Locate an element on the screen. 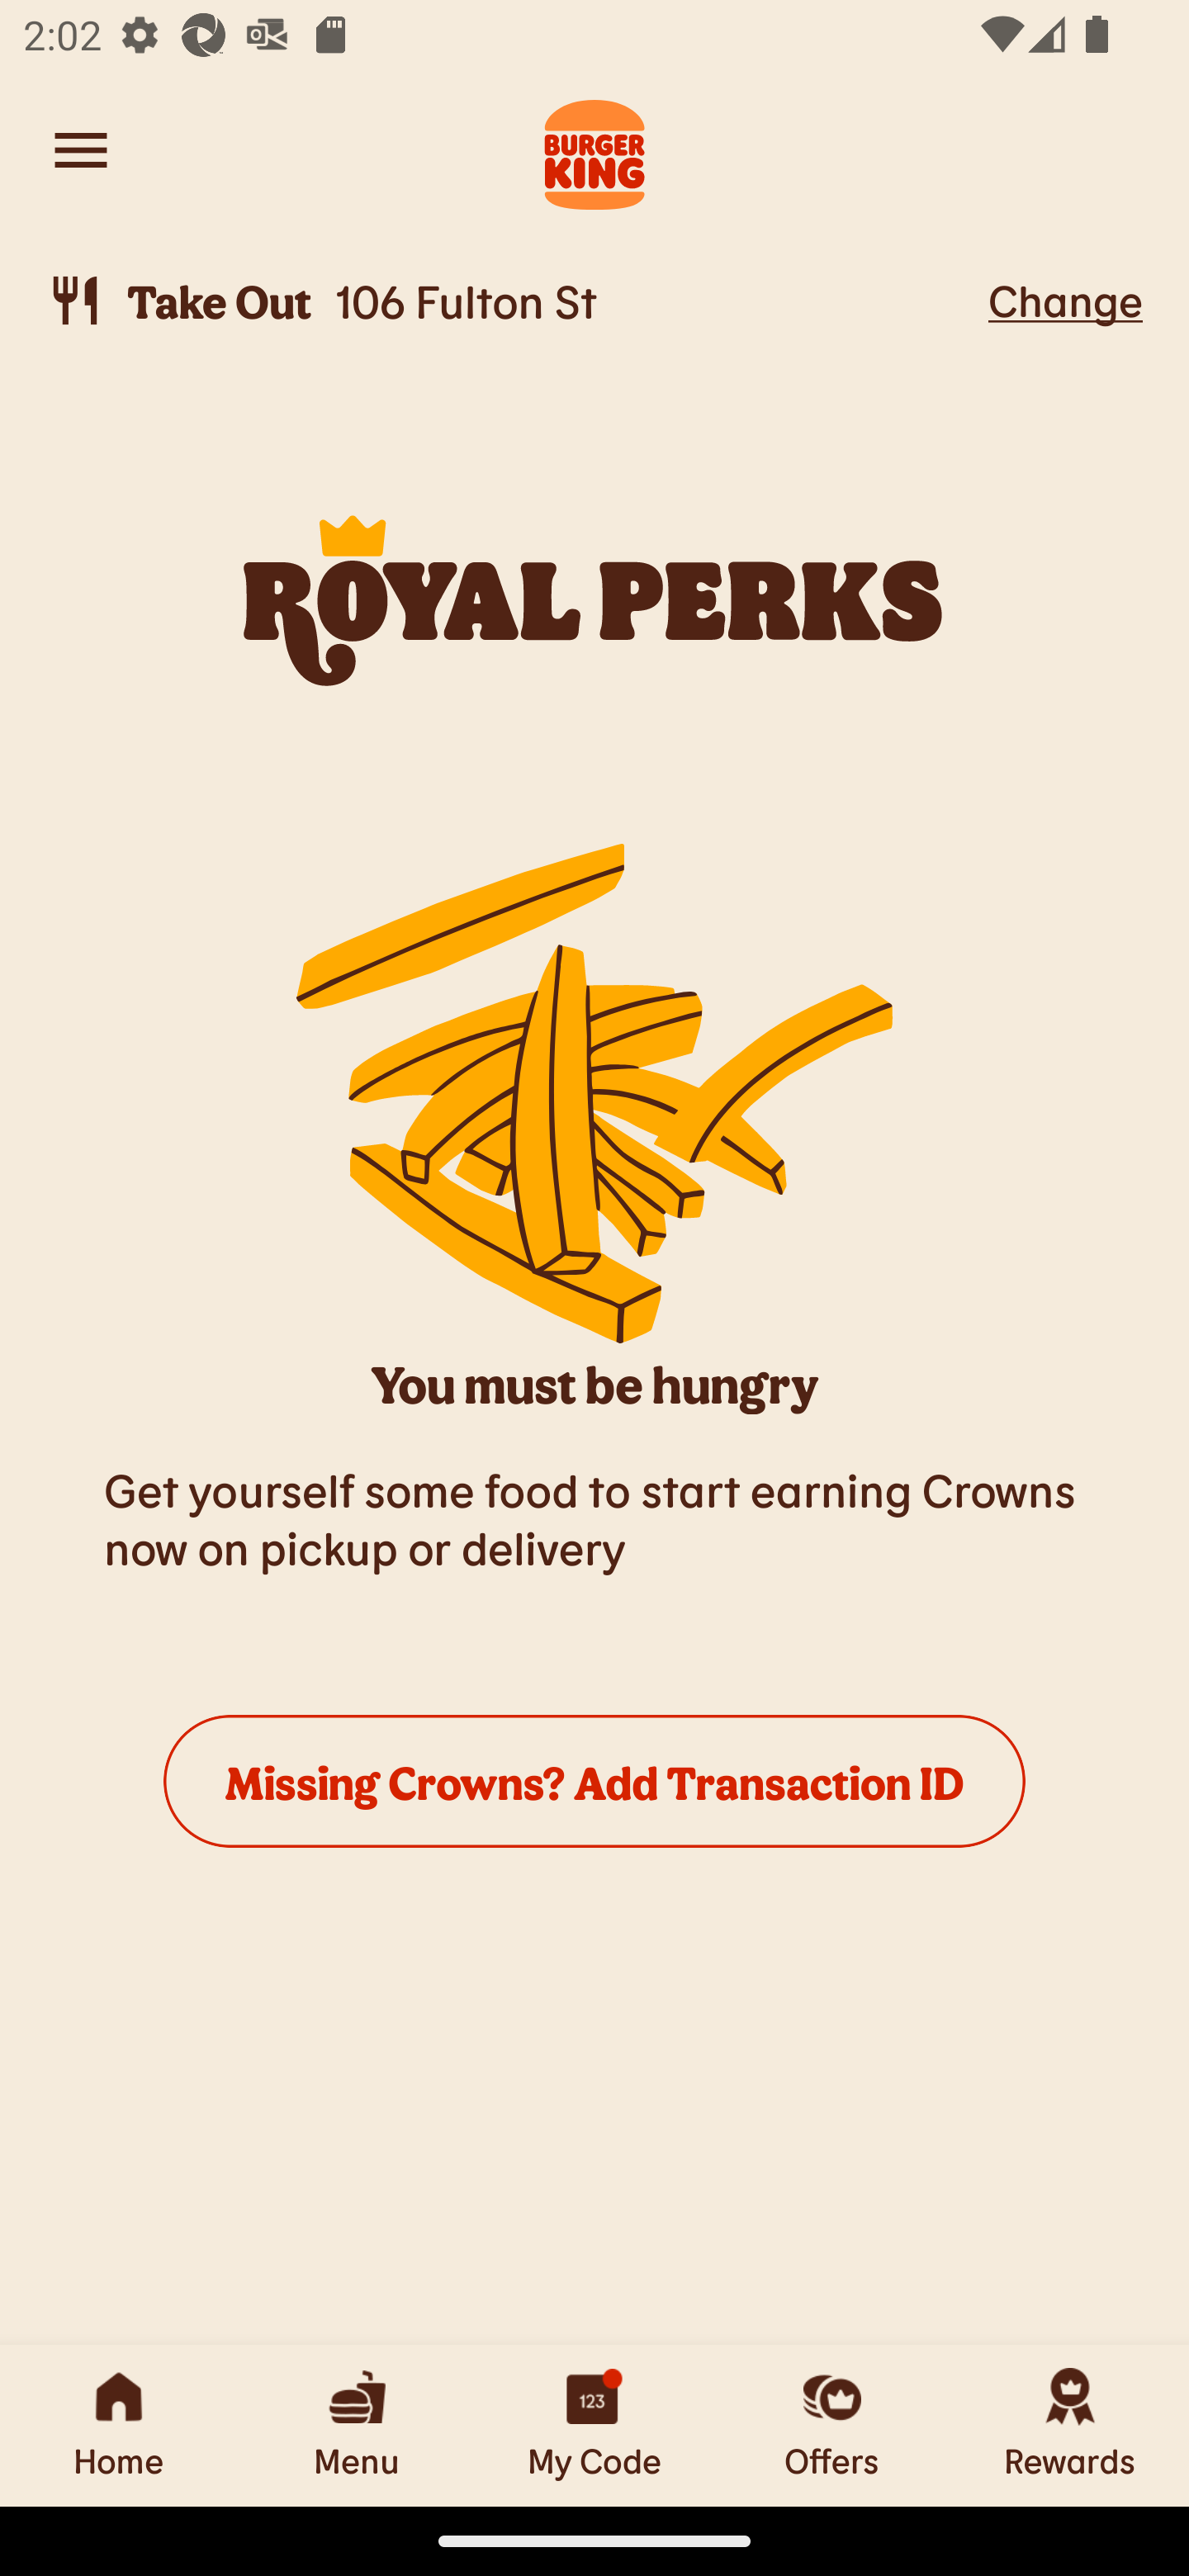  Take Out, 106 Fulton St  Take Out 106 Fulton St is located at coordinates (512, 301).